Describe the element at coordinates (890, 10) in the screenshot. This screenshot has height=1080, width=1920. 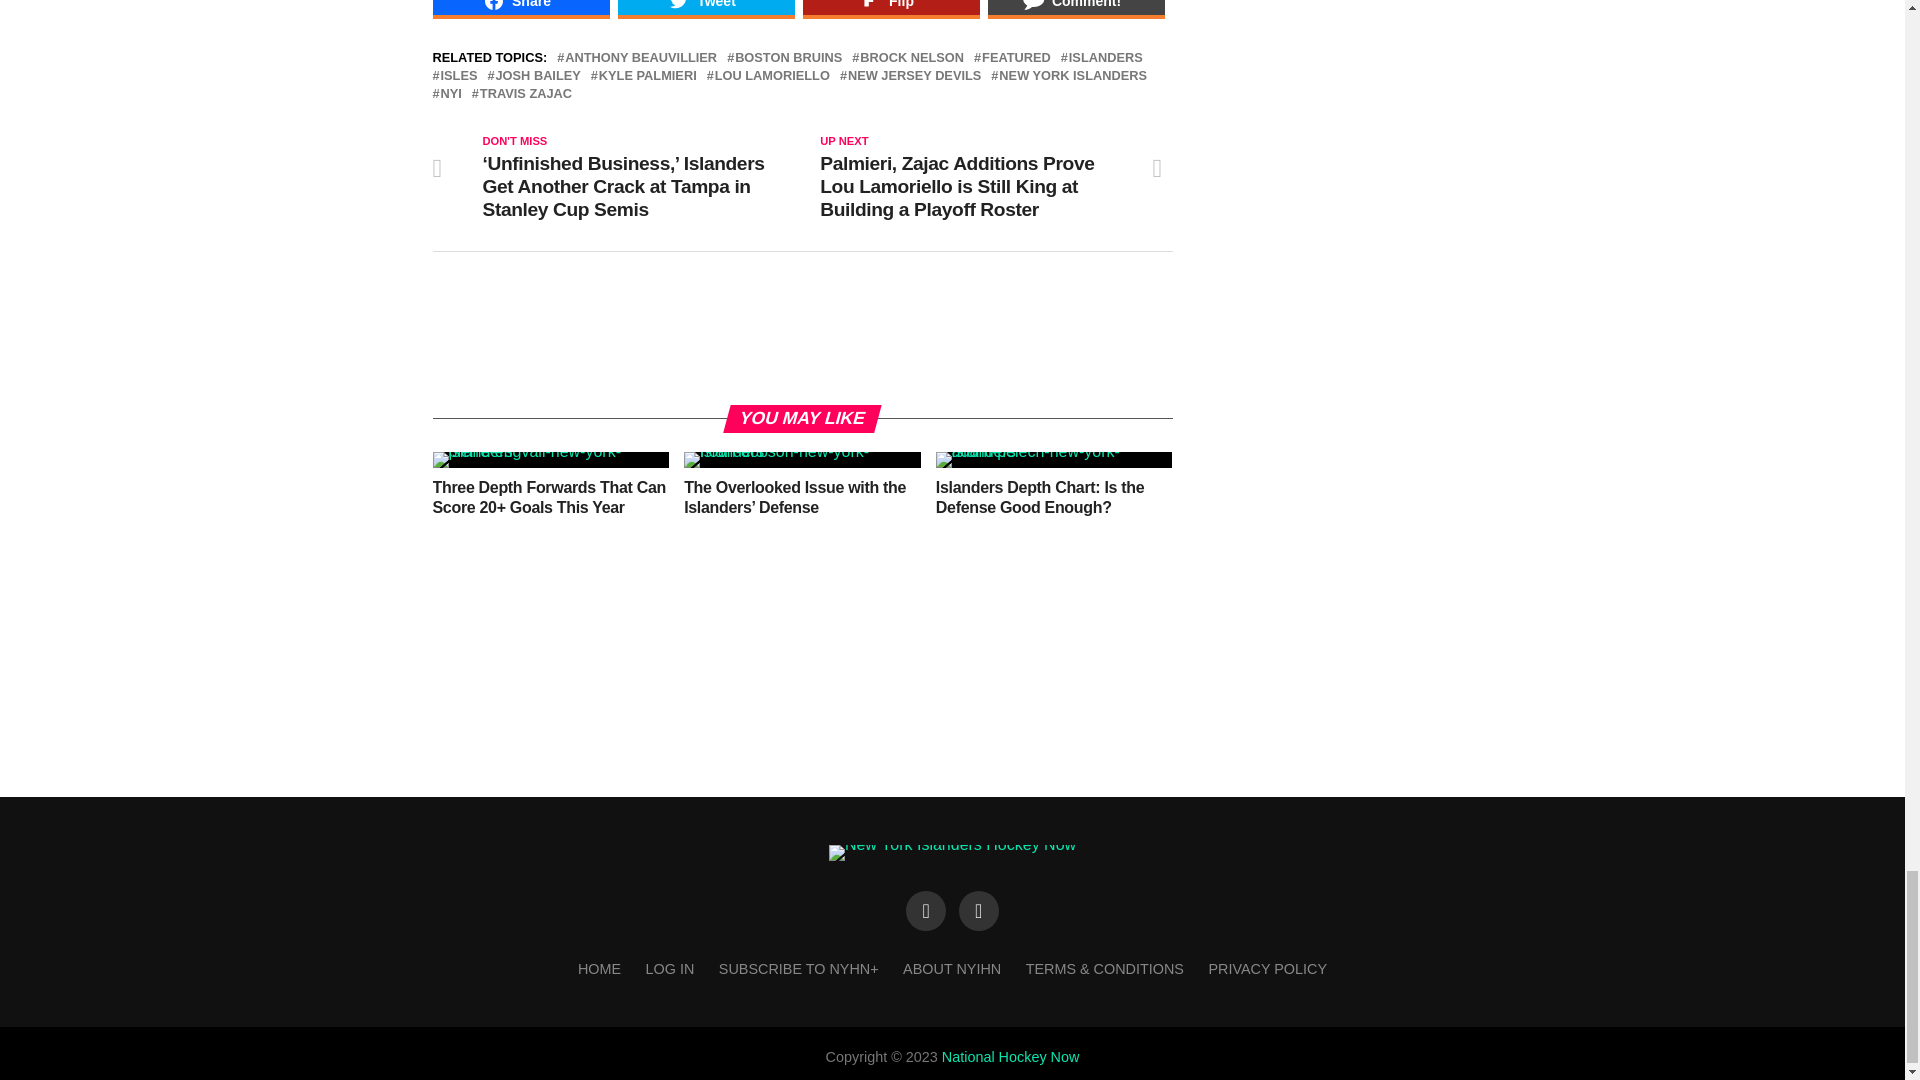
I see `Share on Flip` at that location.